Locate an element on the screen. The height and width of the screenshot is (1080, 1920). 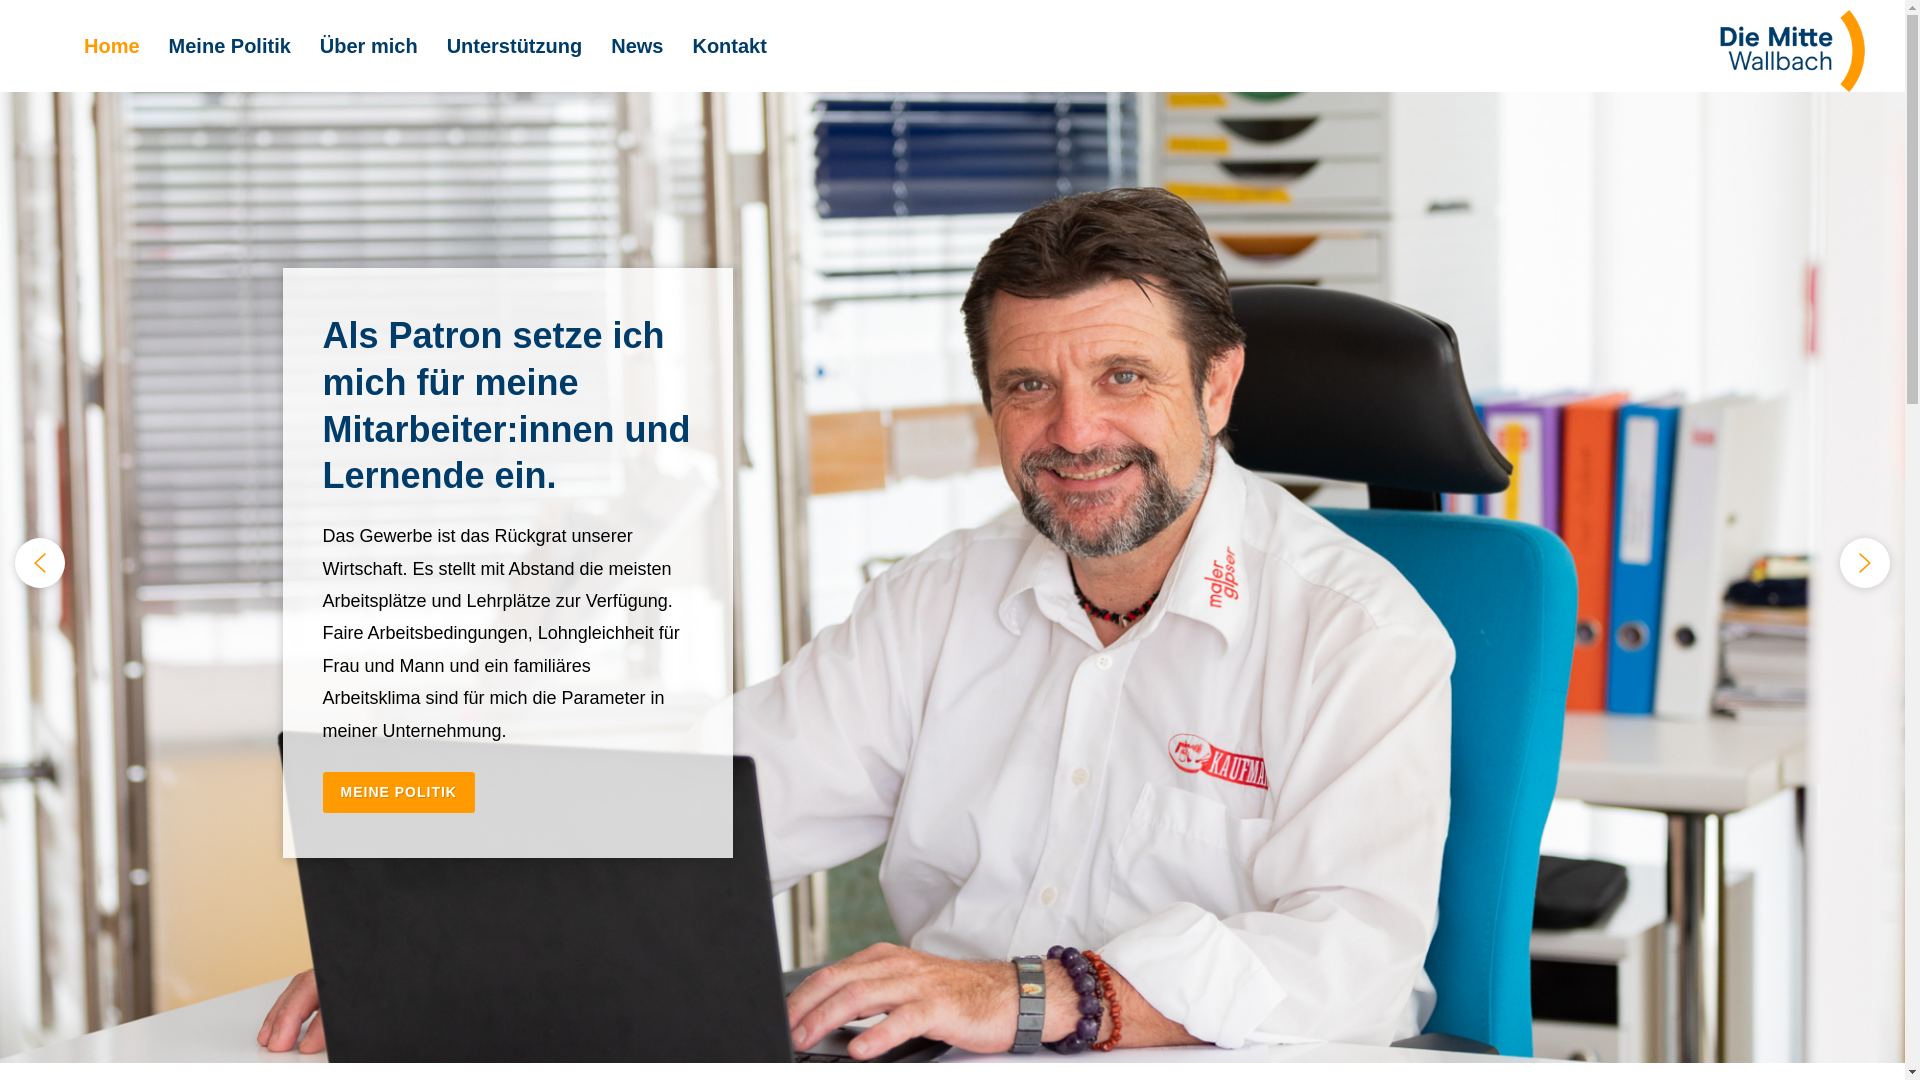
Meine Politik is located at coordinates (230, 46).